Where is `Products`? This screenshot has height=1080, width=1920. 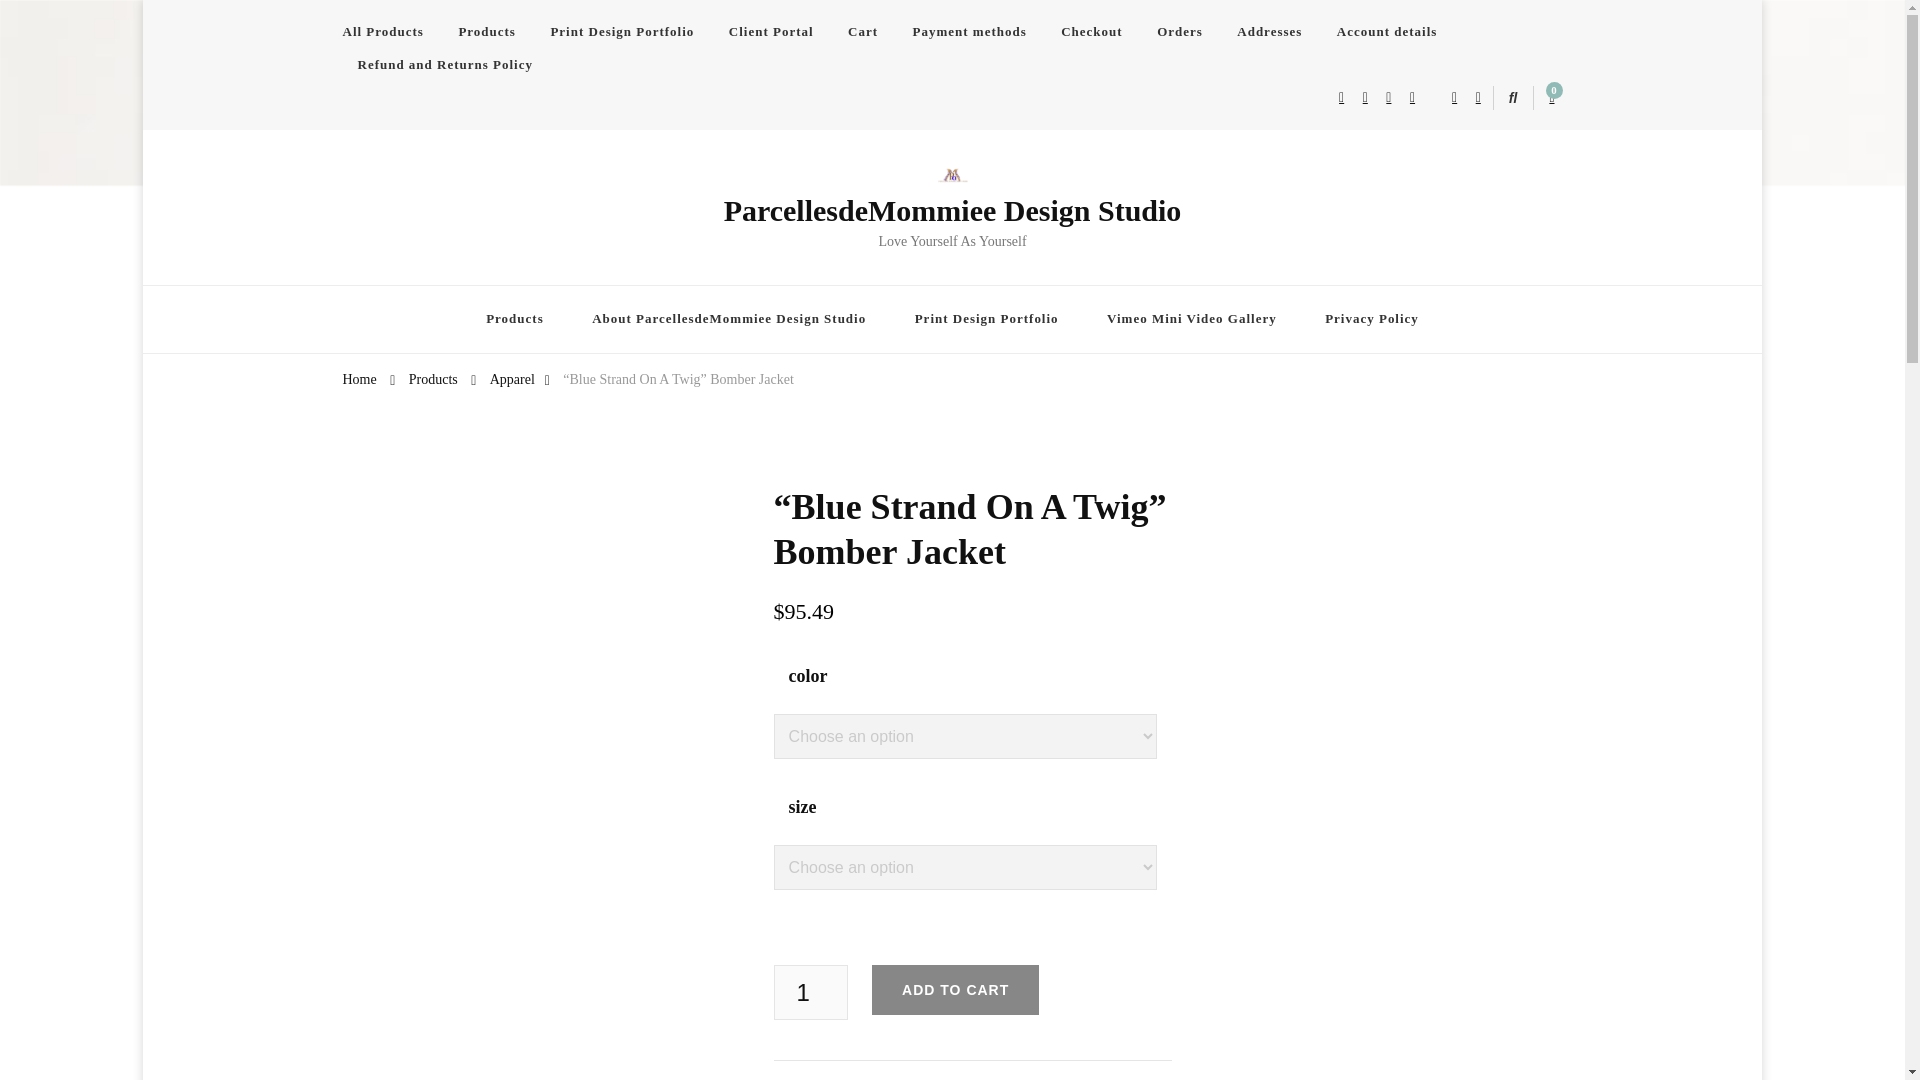 Products is located at coordinates (515, 320).